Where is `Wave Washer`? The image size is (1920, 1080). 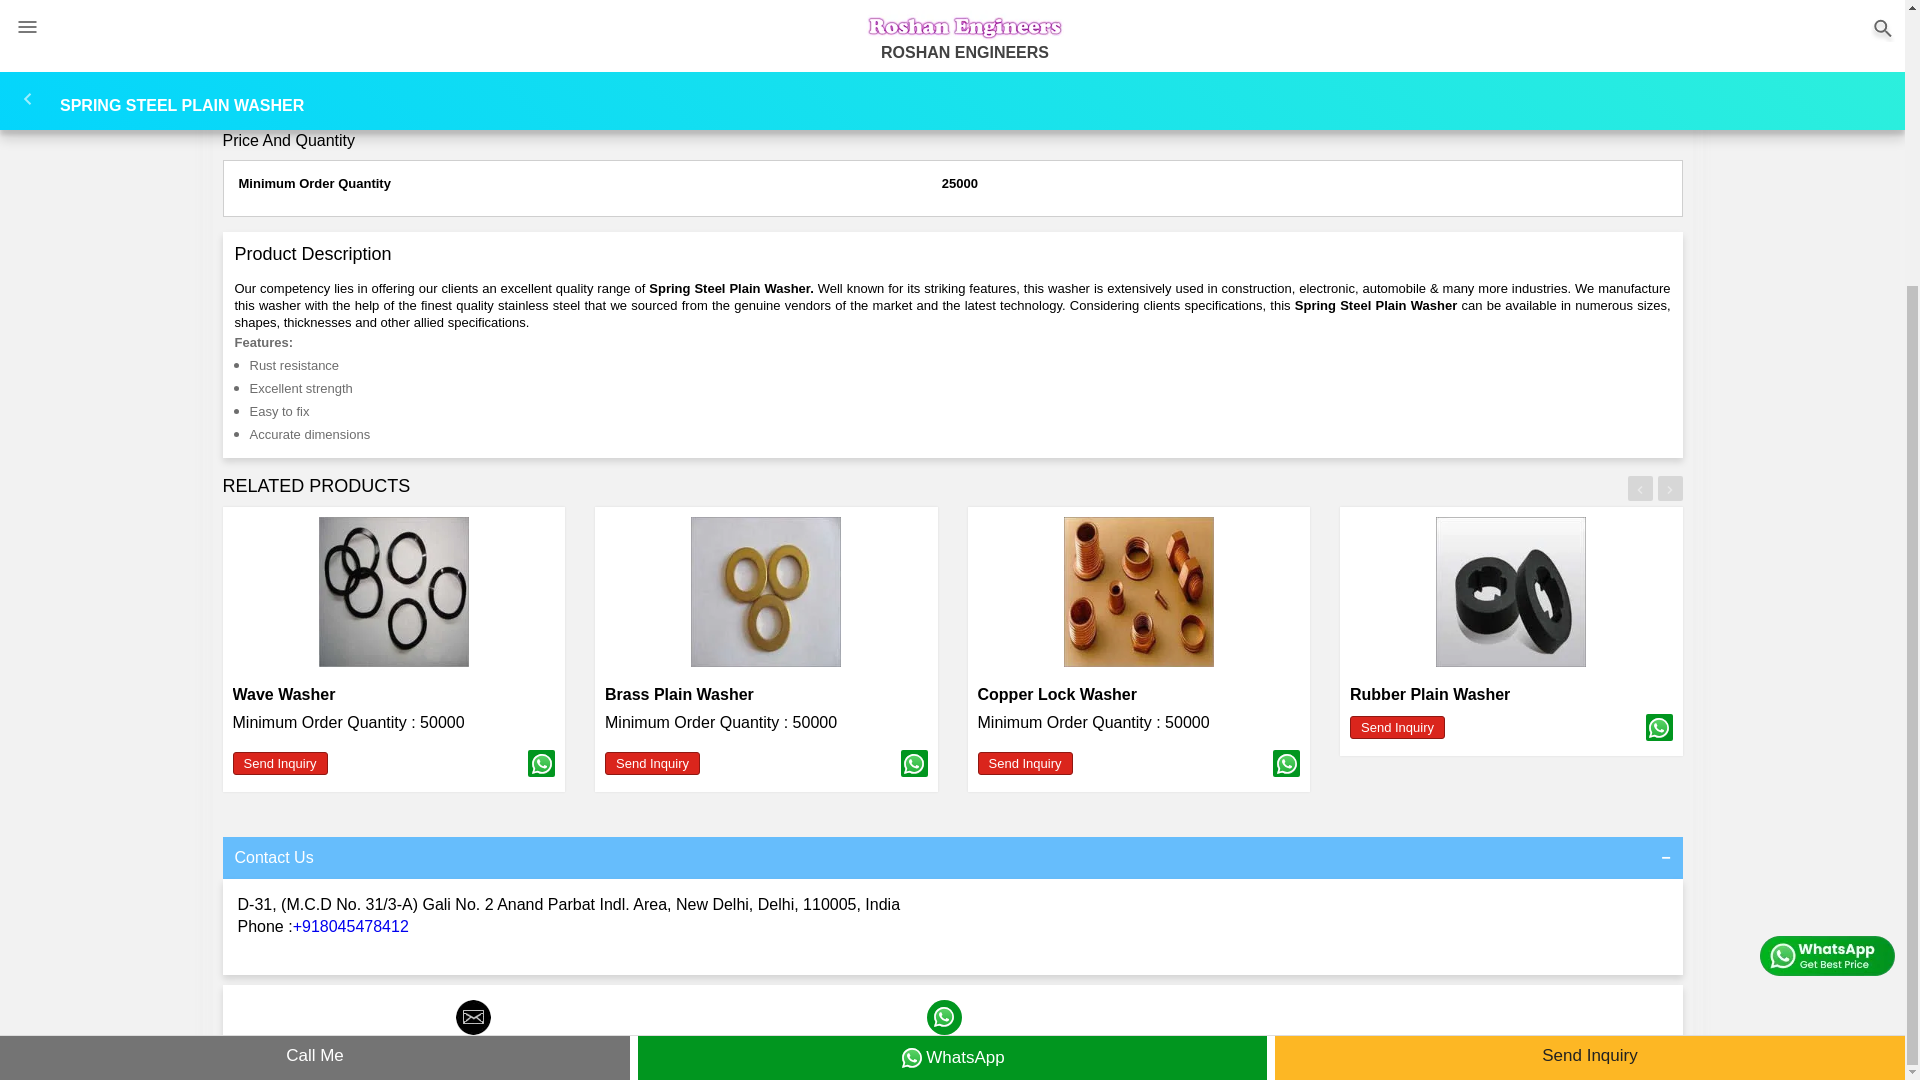
Wave Washer is located at coordinates (283, 694).